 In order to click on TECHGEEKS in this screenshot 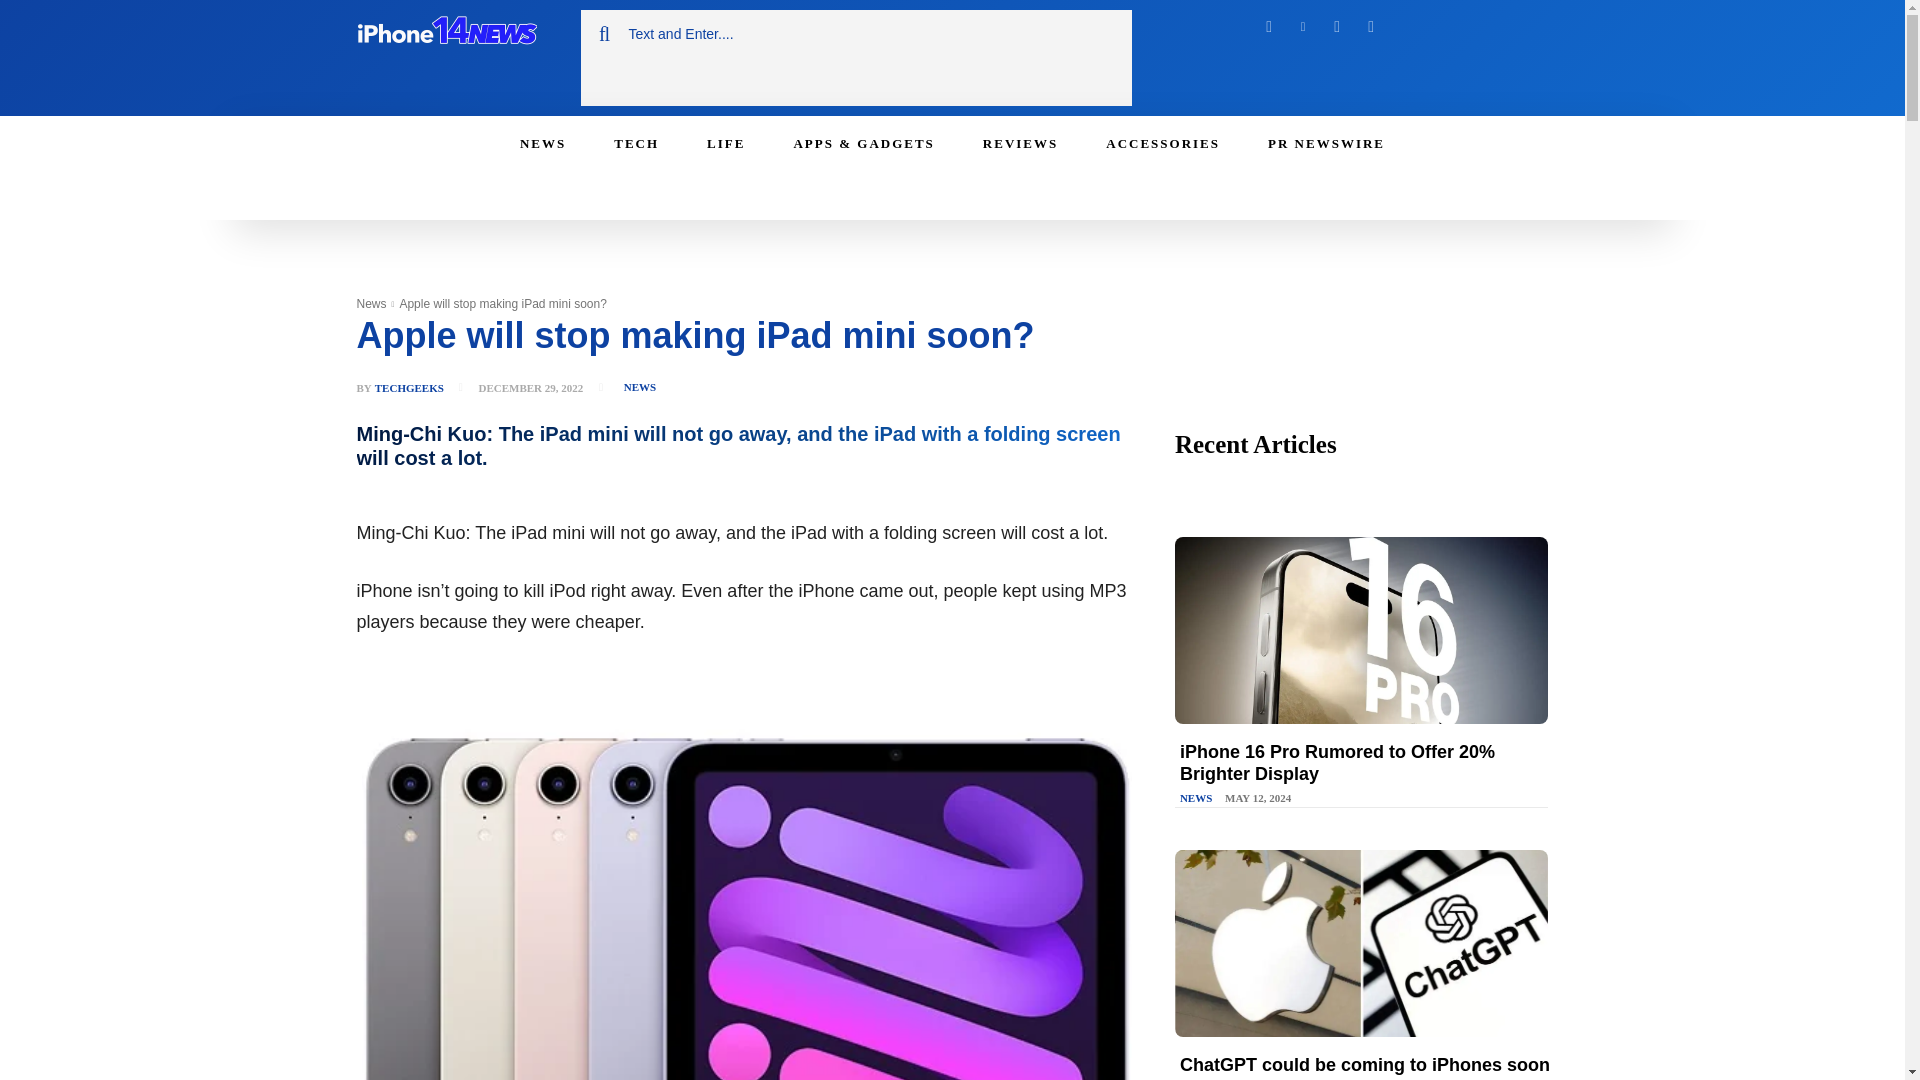, I will do `click(408, 388)`.